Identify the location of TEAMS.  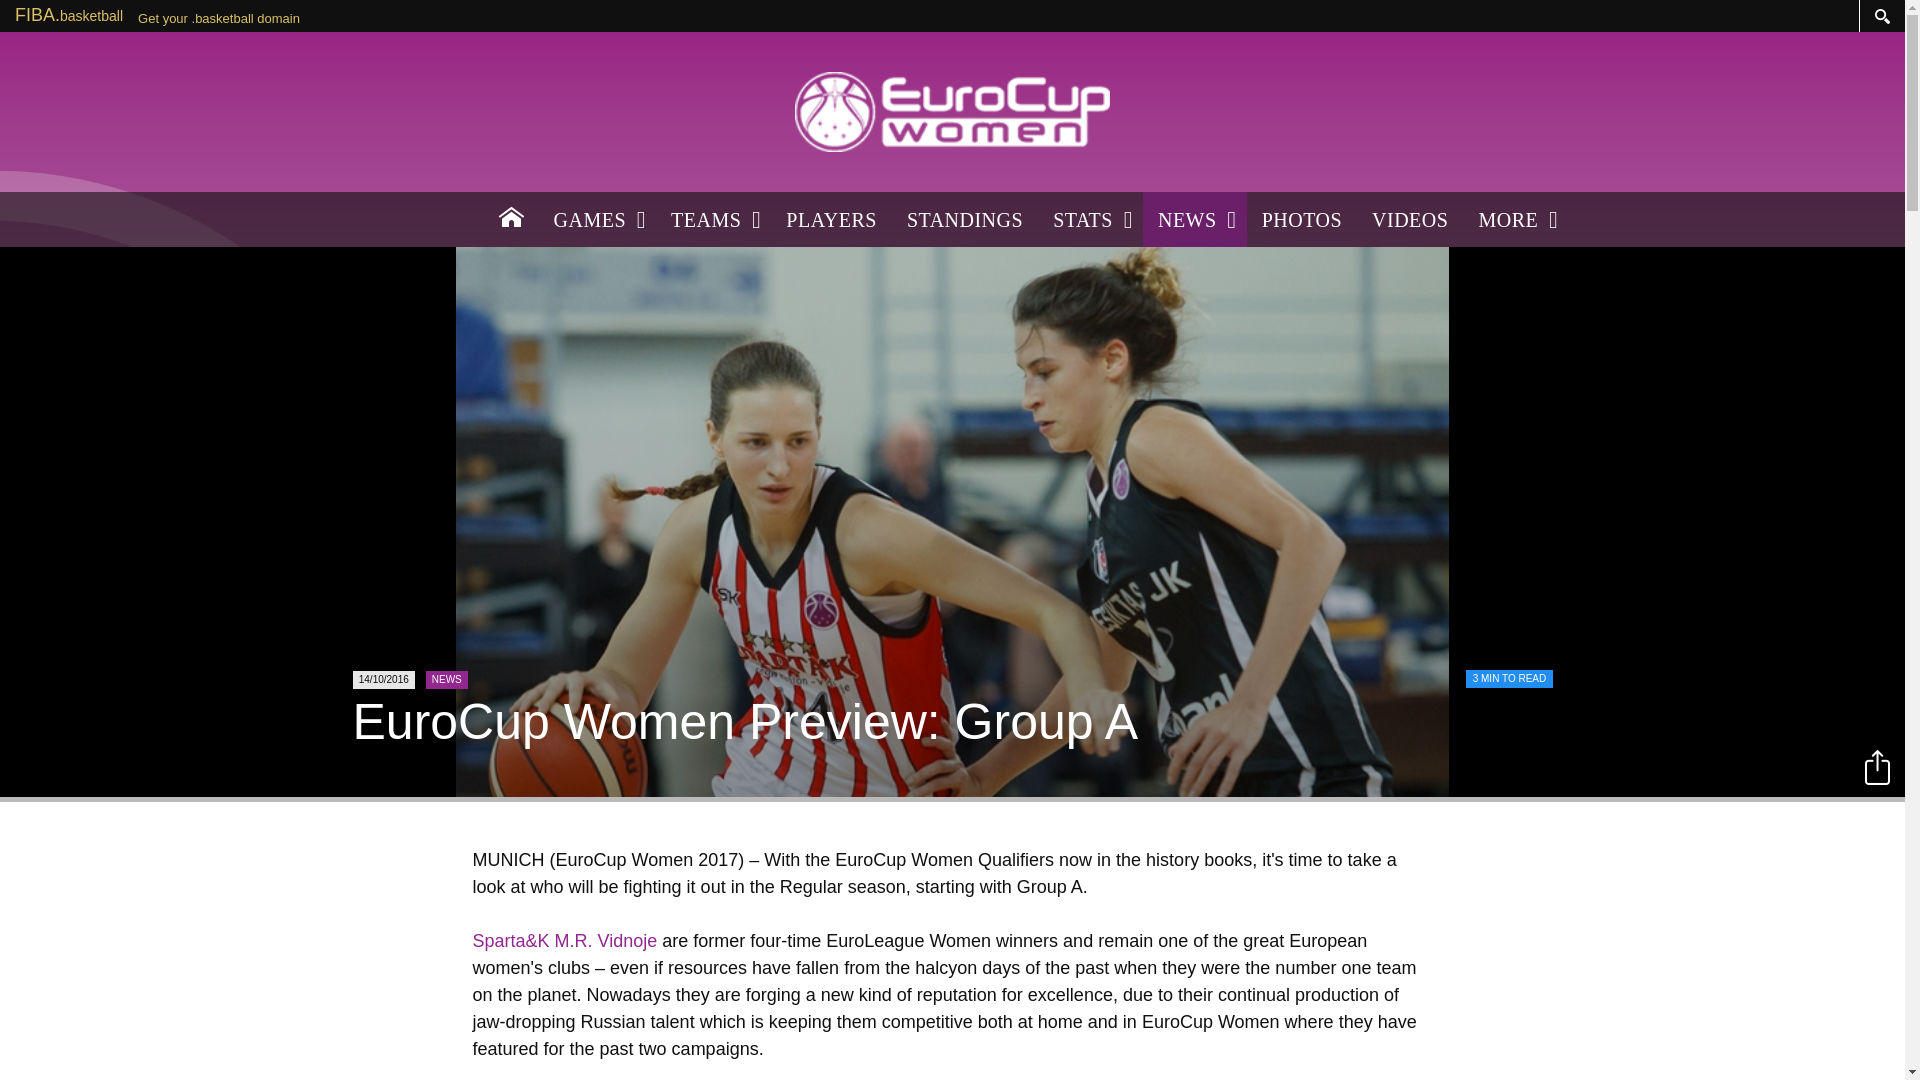
(714, 220).